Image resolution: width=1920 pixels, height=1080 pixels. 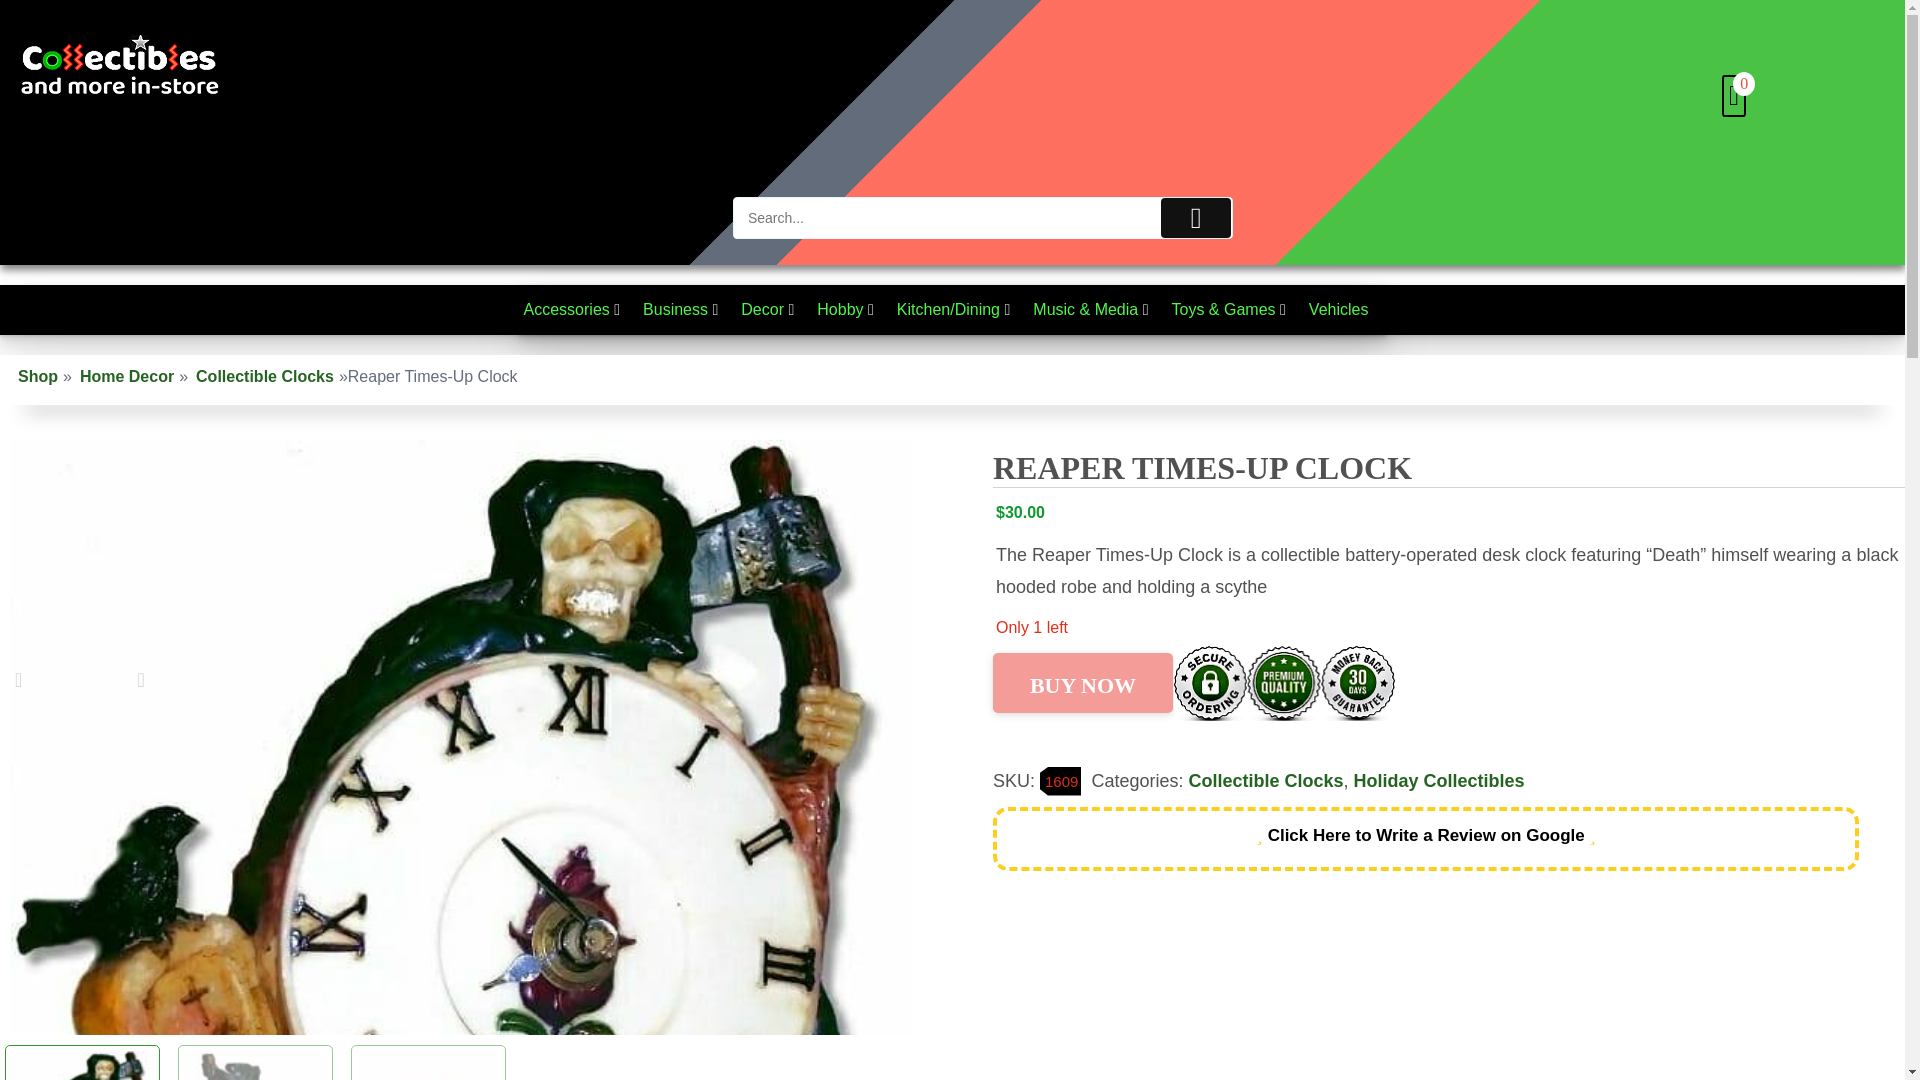 I want to click on Accessories, so click(x=576, y=310).